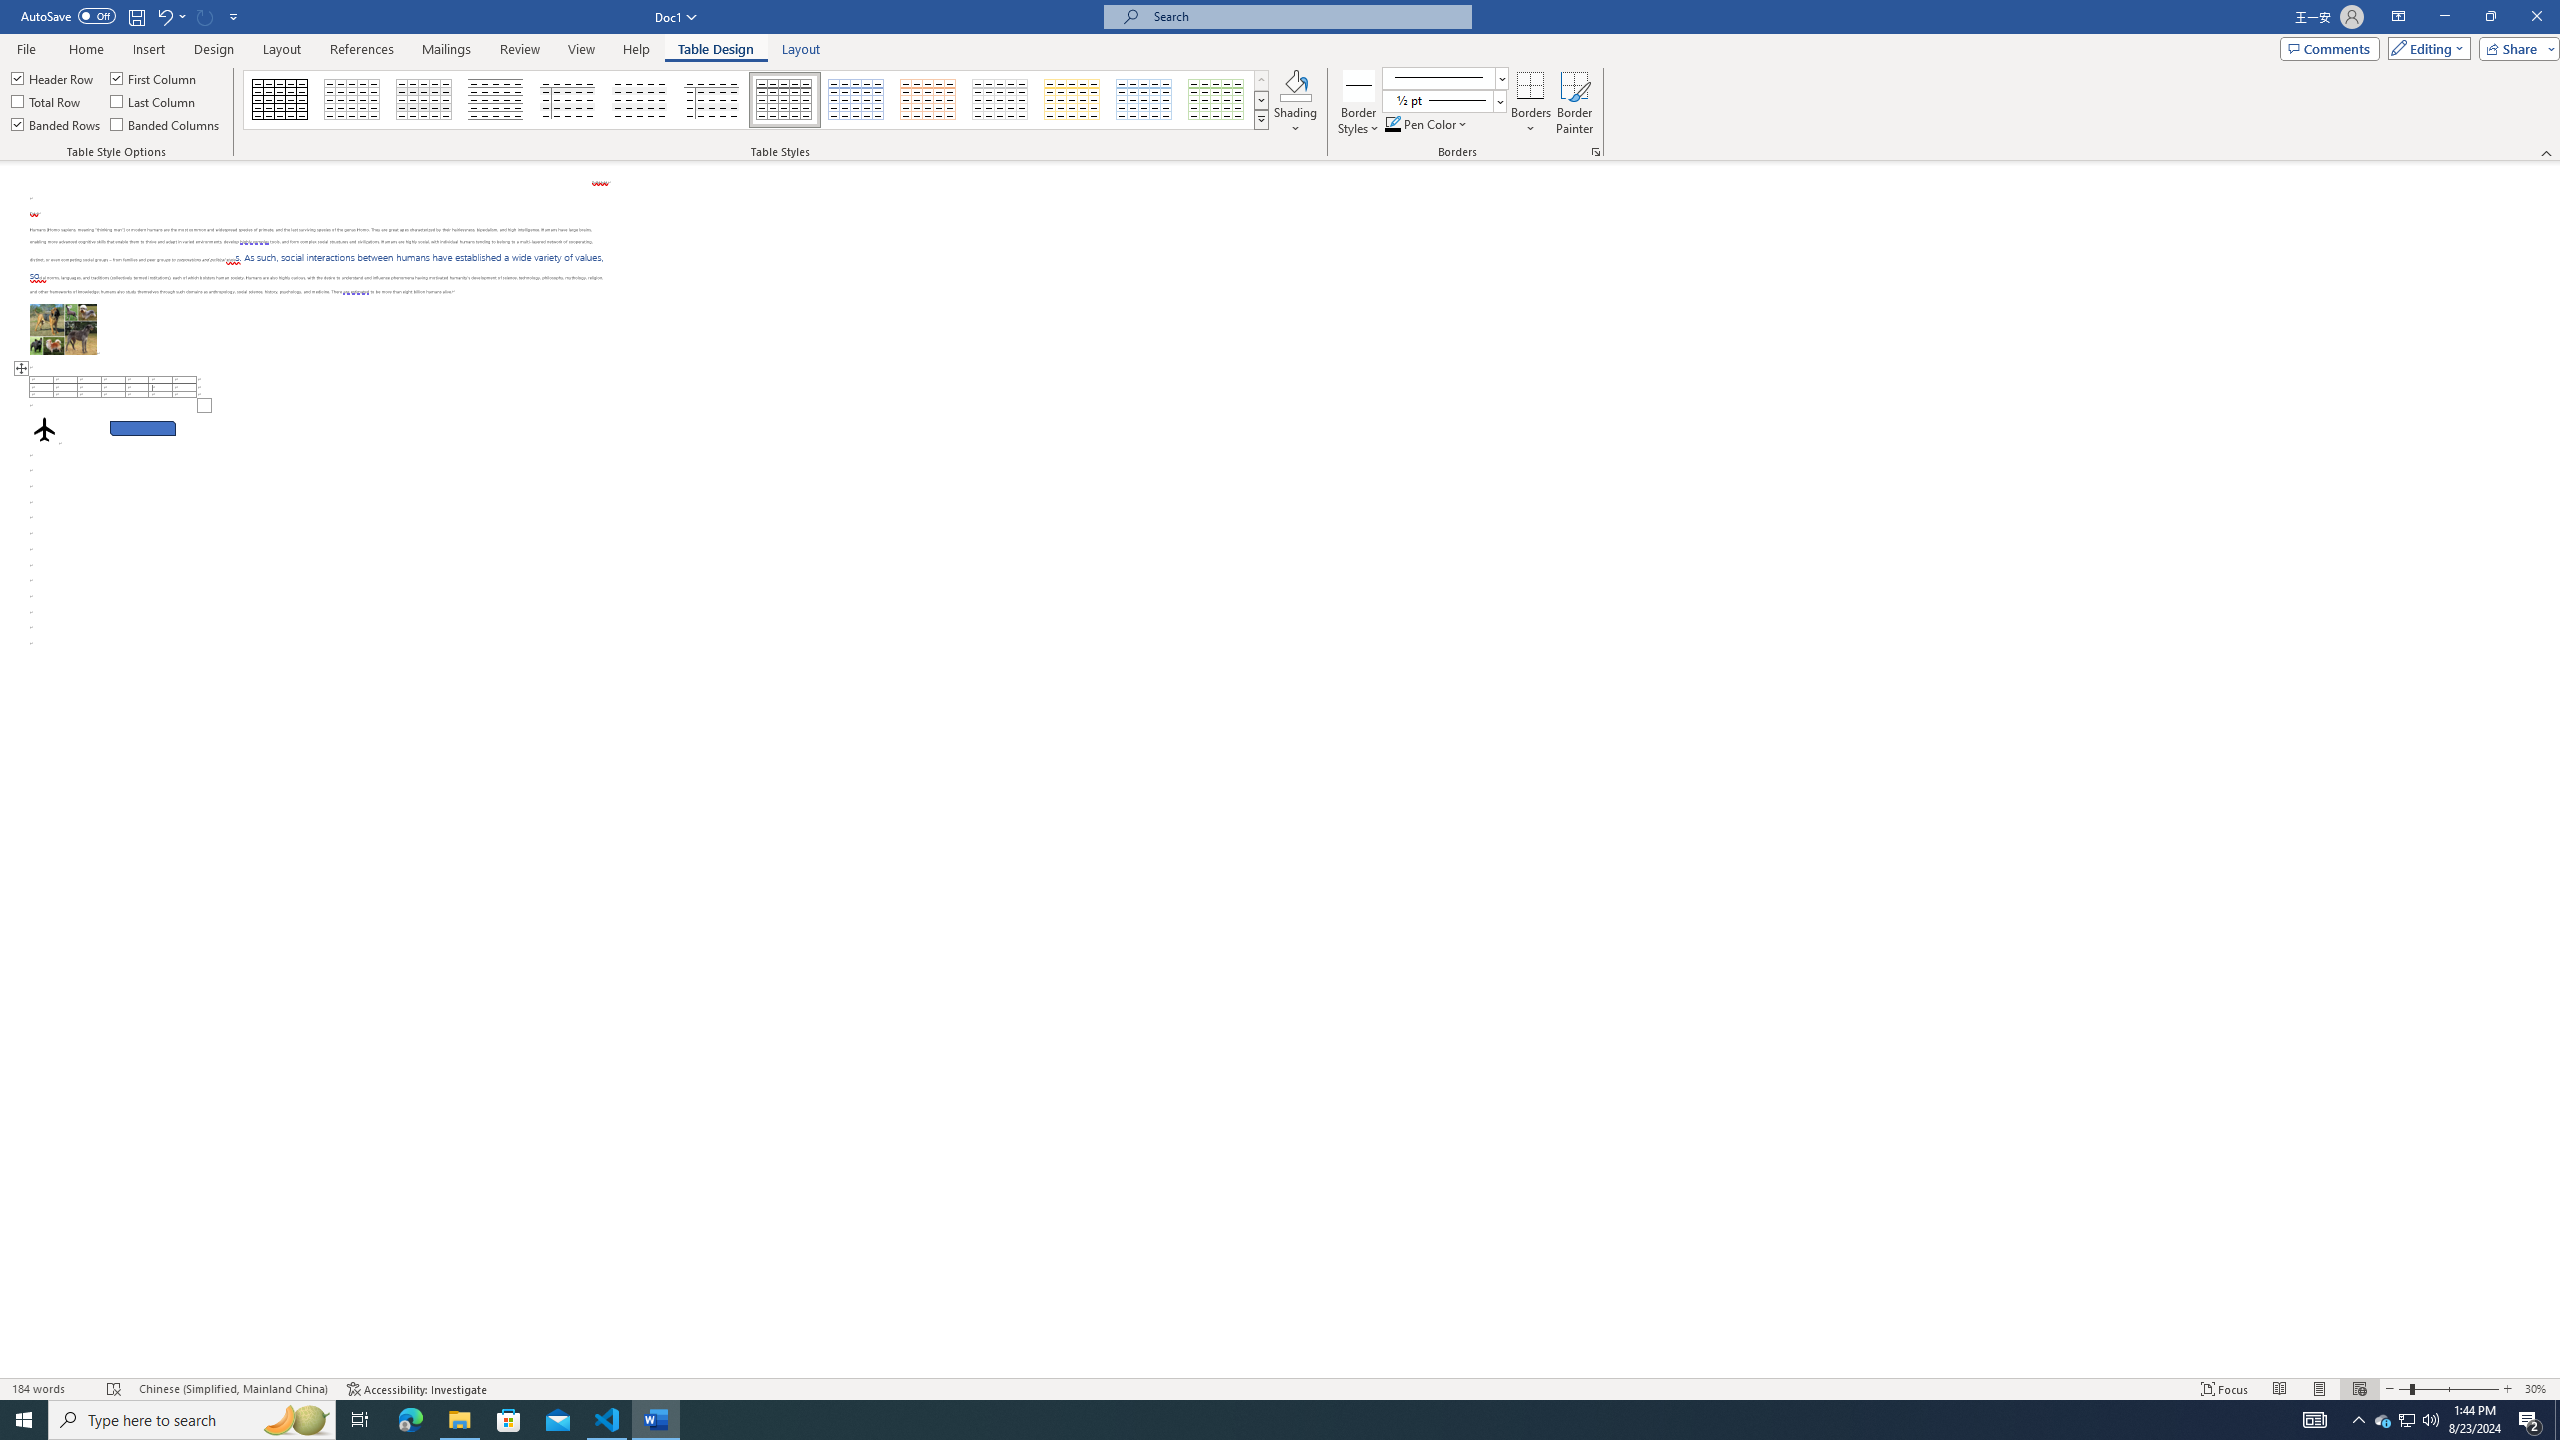 Image resolution: width=2560 pixels, height=1440 pixels. I want to click on Plain Table 5, so click(712, 100).